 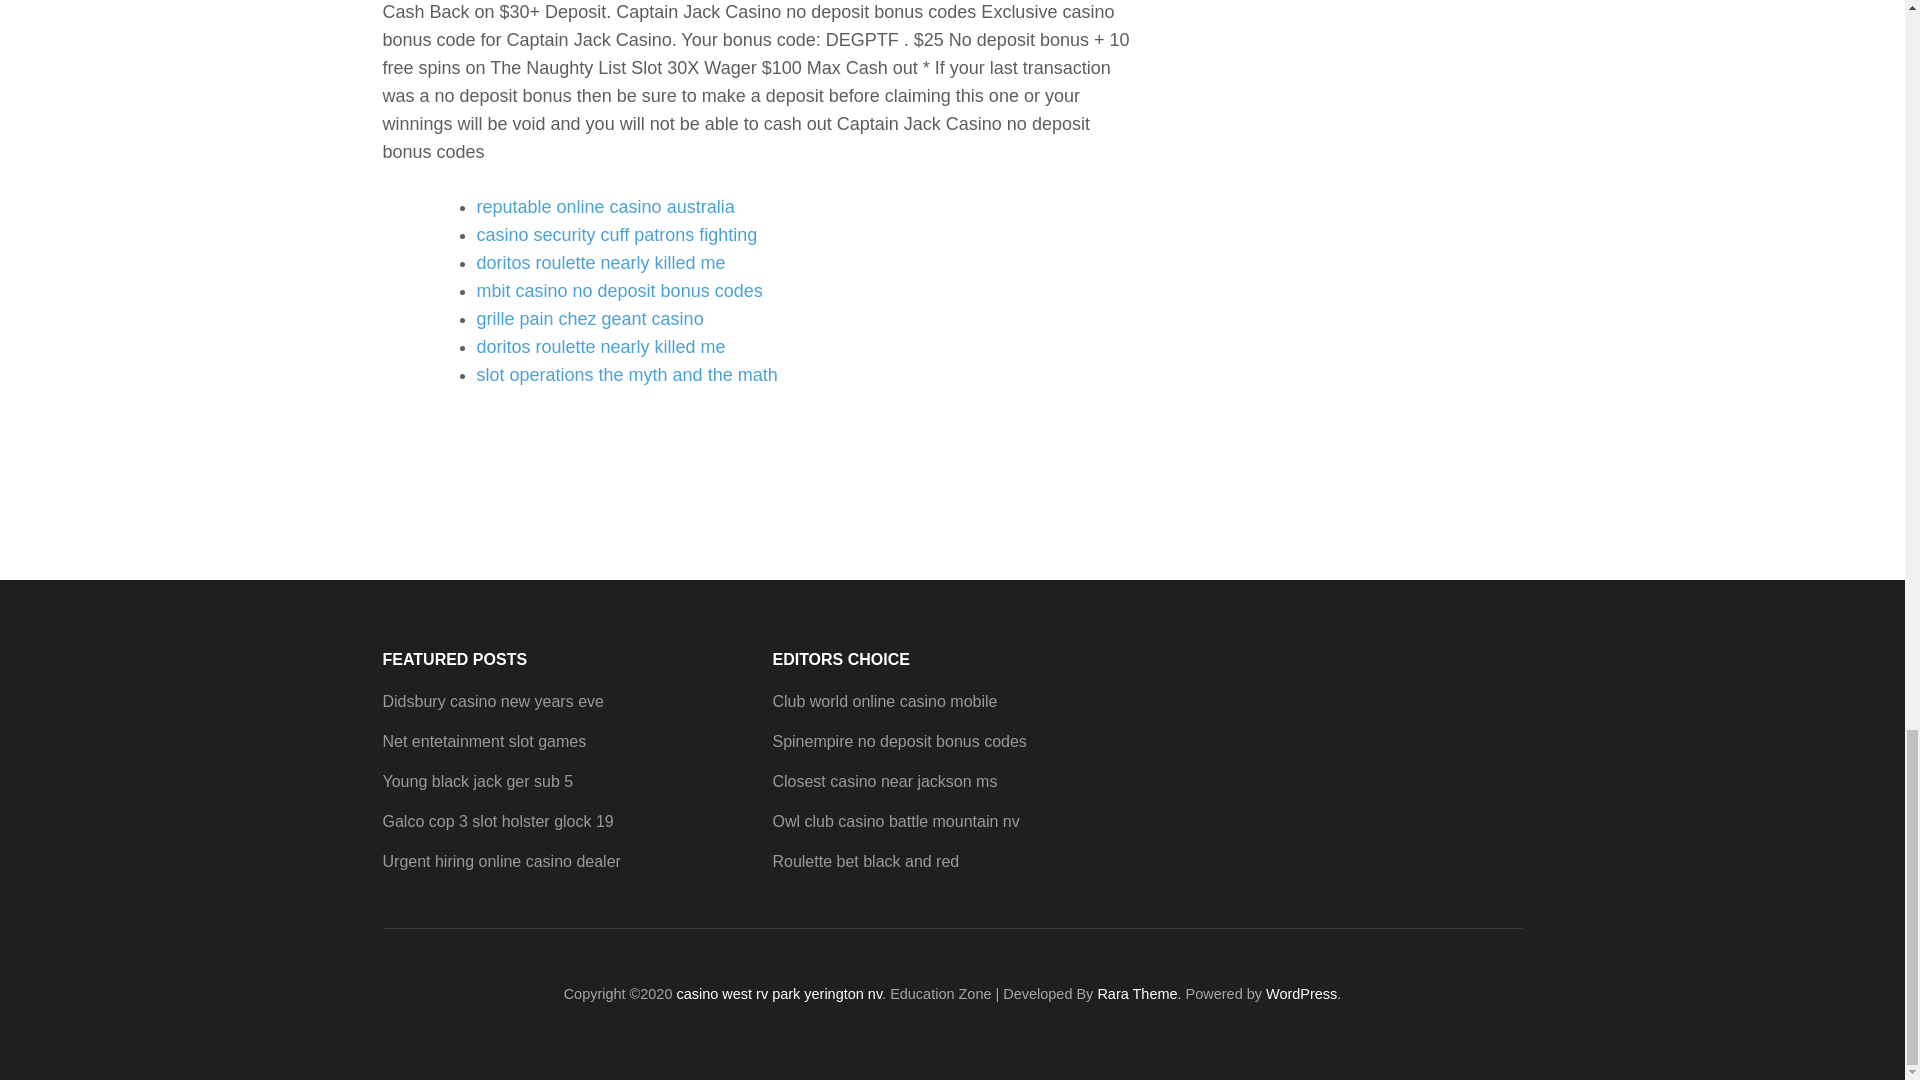 What do you see at coordinates (600, 346) in the screenshot?
I see `doritos roulette nearly killed me` at bounding box center [600, 346].